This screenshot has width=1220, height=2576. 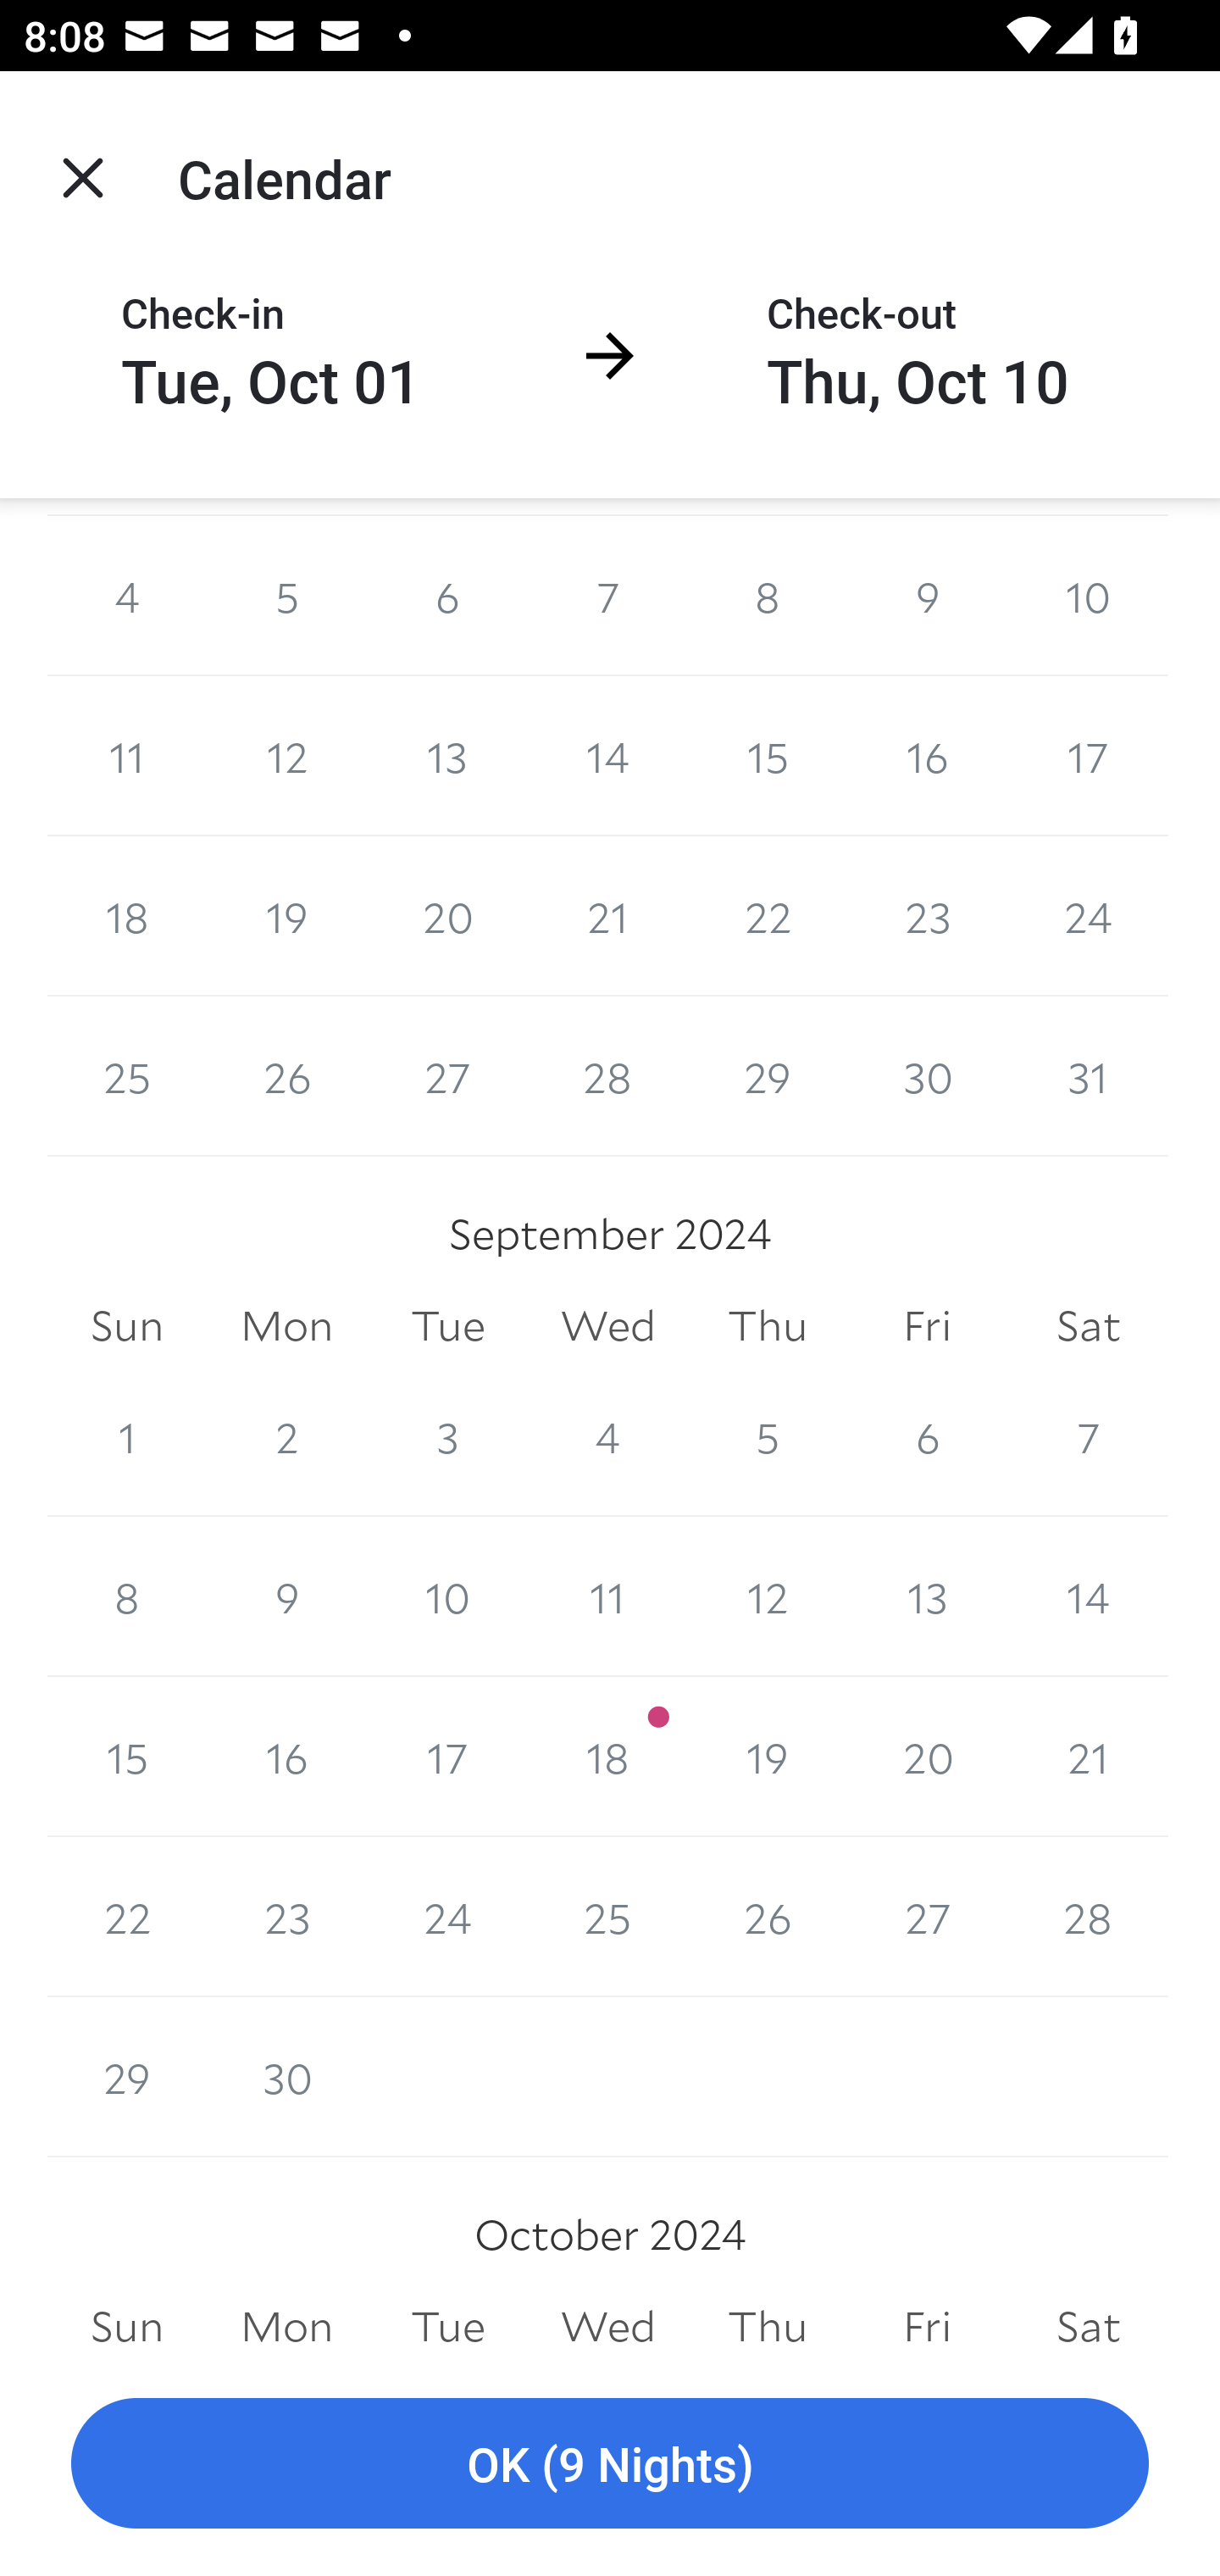 What do you see at coordinates (447, 2322) in the screenshot?
I see `Tue` at bounding box center [447, 2322].